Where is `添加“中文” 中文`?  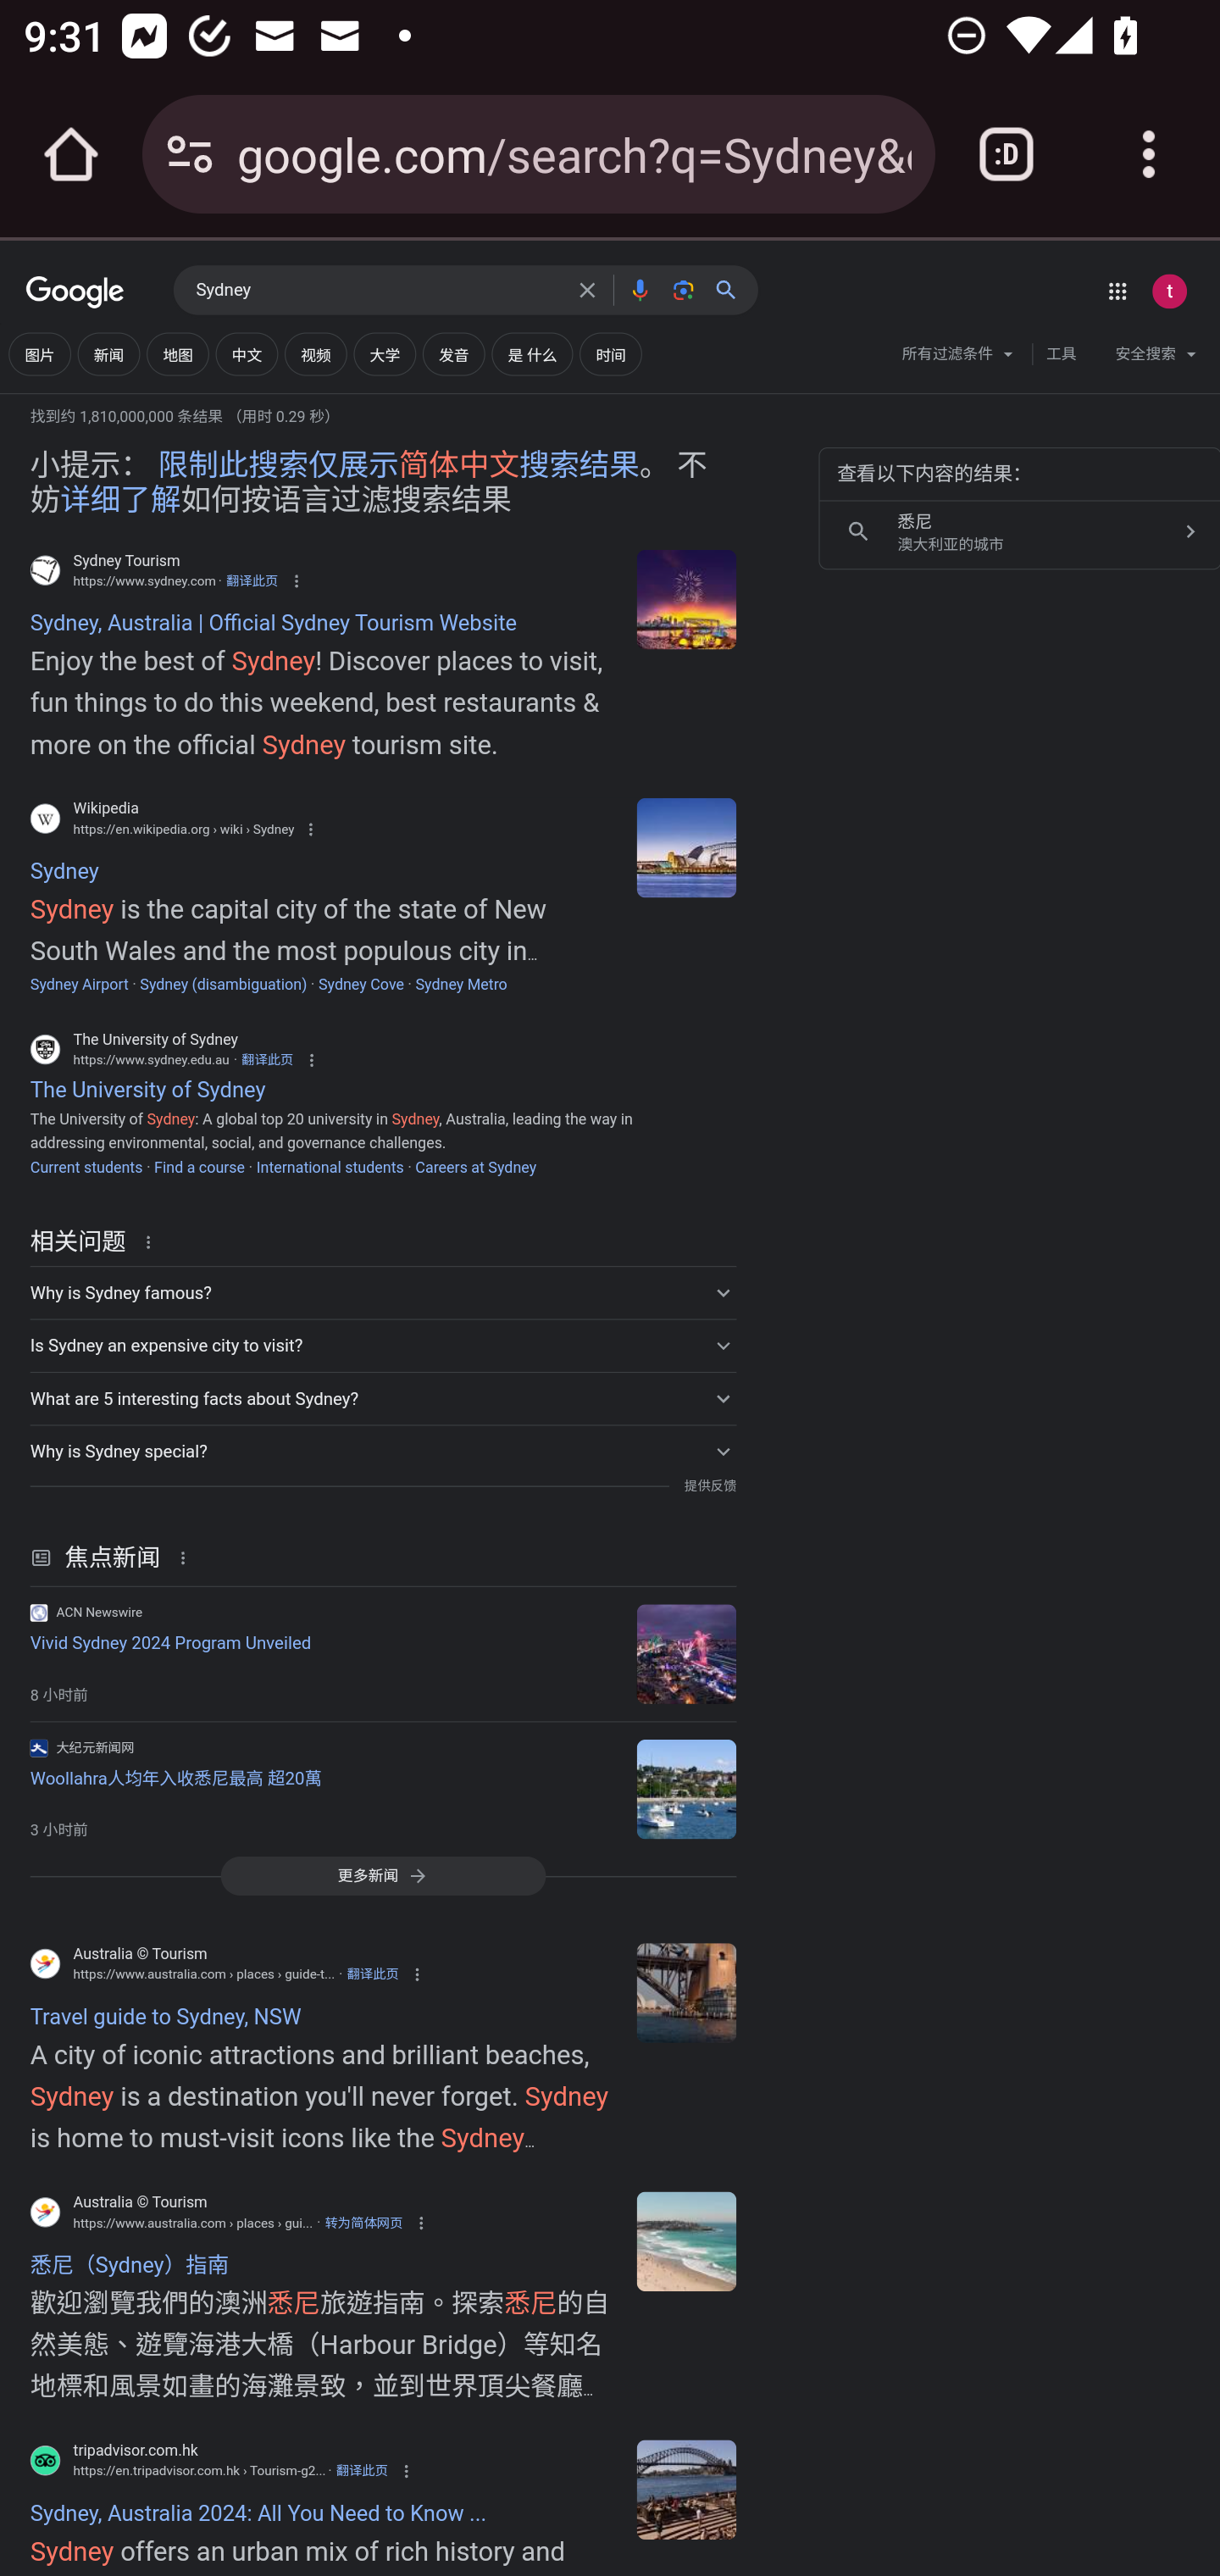
添加“中文” 中文 is located at coordinates (246, 354).